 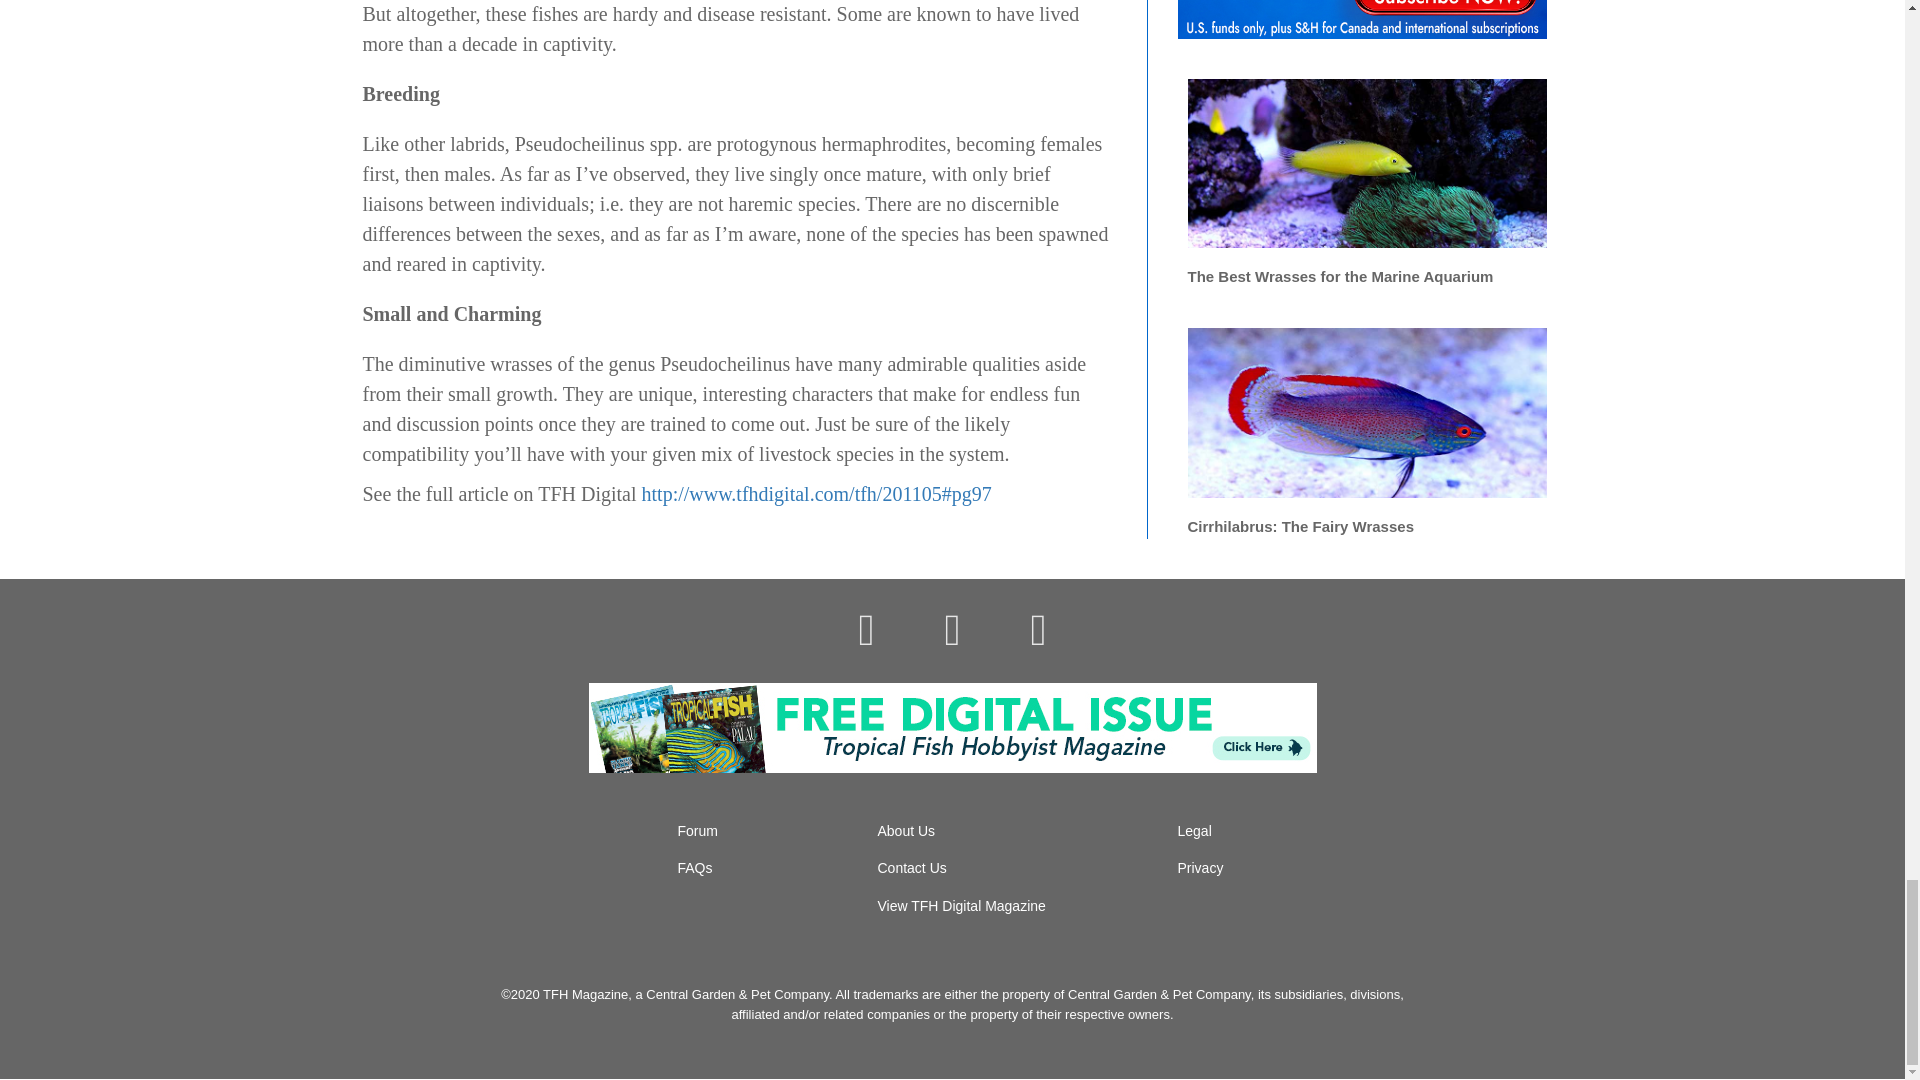 What do you see at coordinates (698, 830) in the screenshot?
I see `Forum` at bounding box center [698, 830].